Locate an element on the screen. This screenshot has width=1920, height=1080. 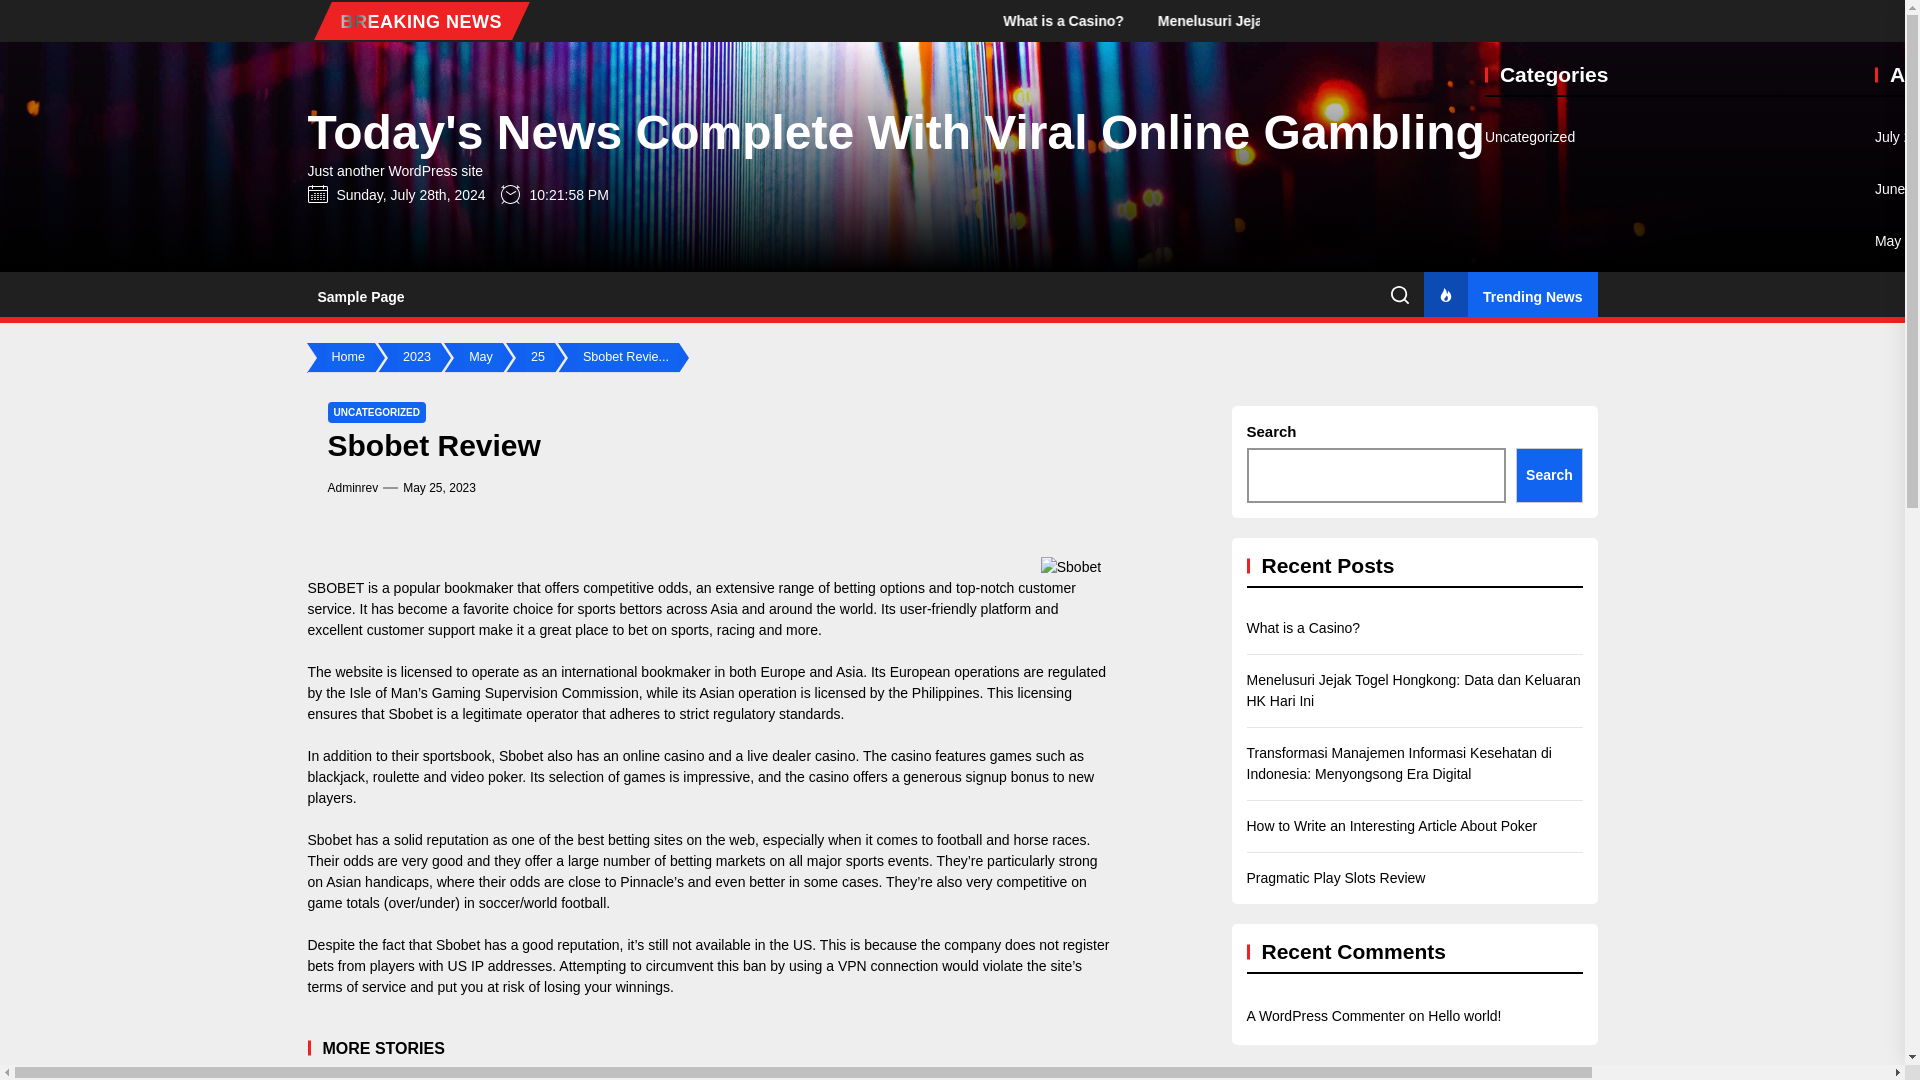
Uncategorized is located at coordinates (1529, 137).